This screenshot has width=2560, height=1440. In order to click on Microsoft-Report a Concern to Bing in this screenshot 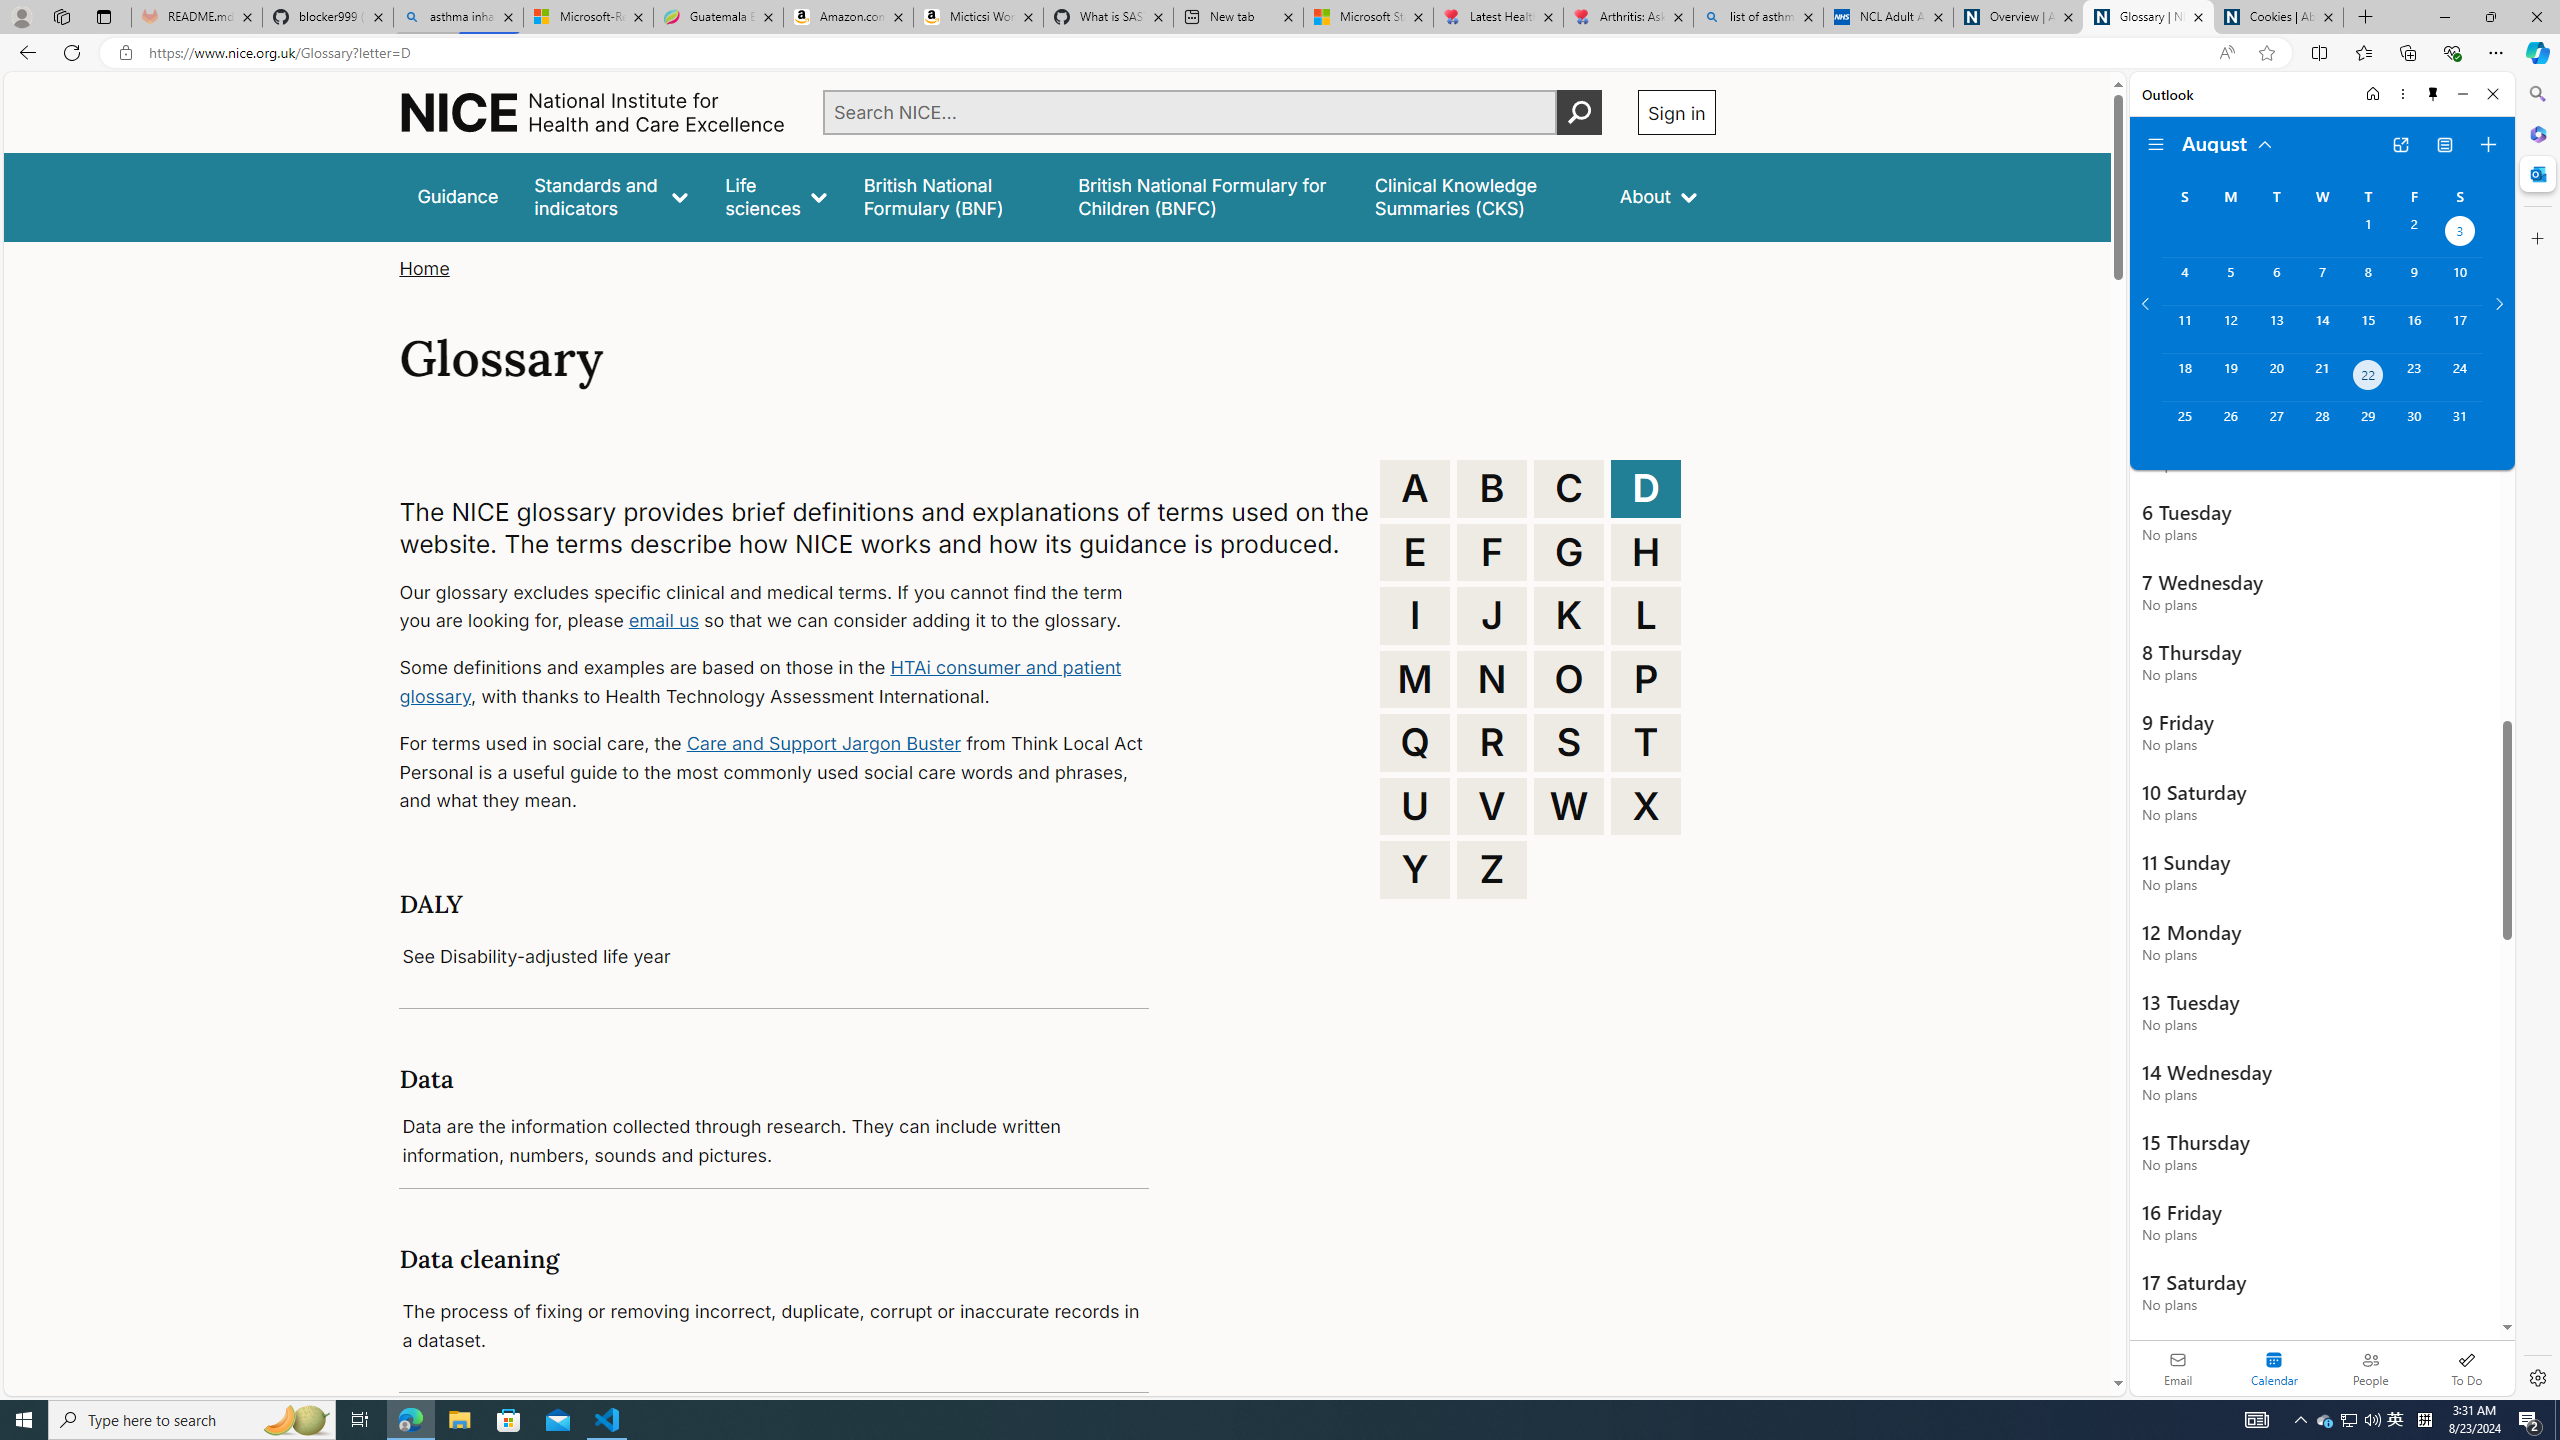, I will do `click(588, 17)`.